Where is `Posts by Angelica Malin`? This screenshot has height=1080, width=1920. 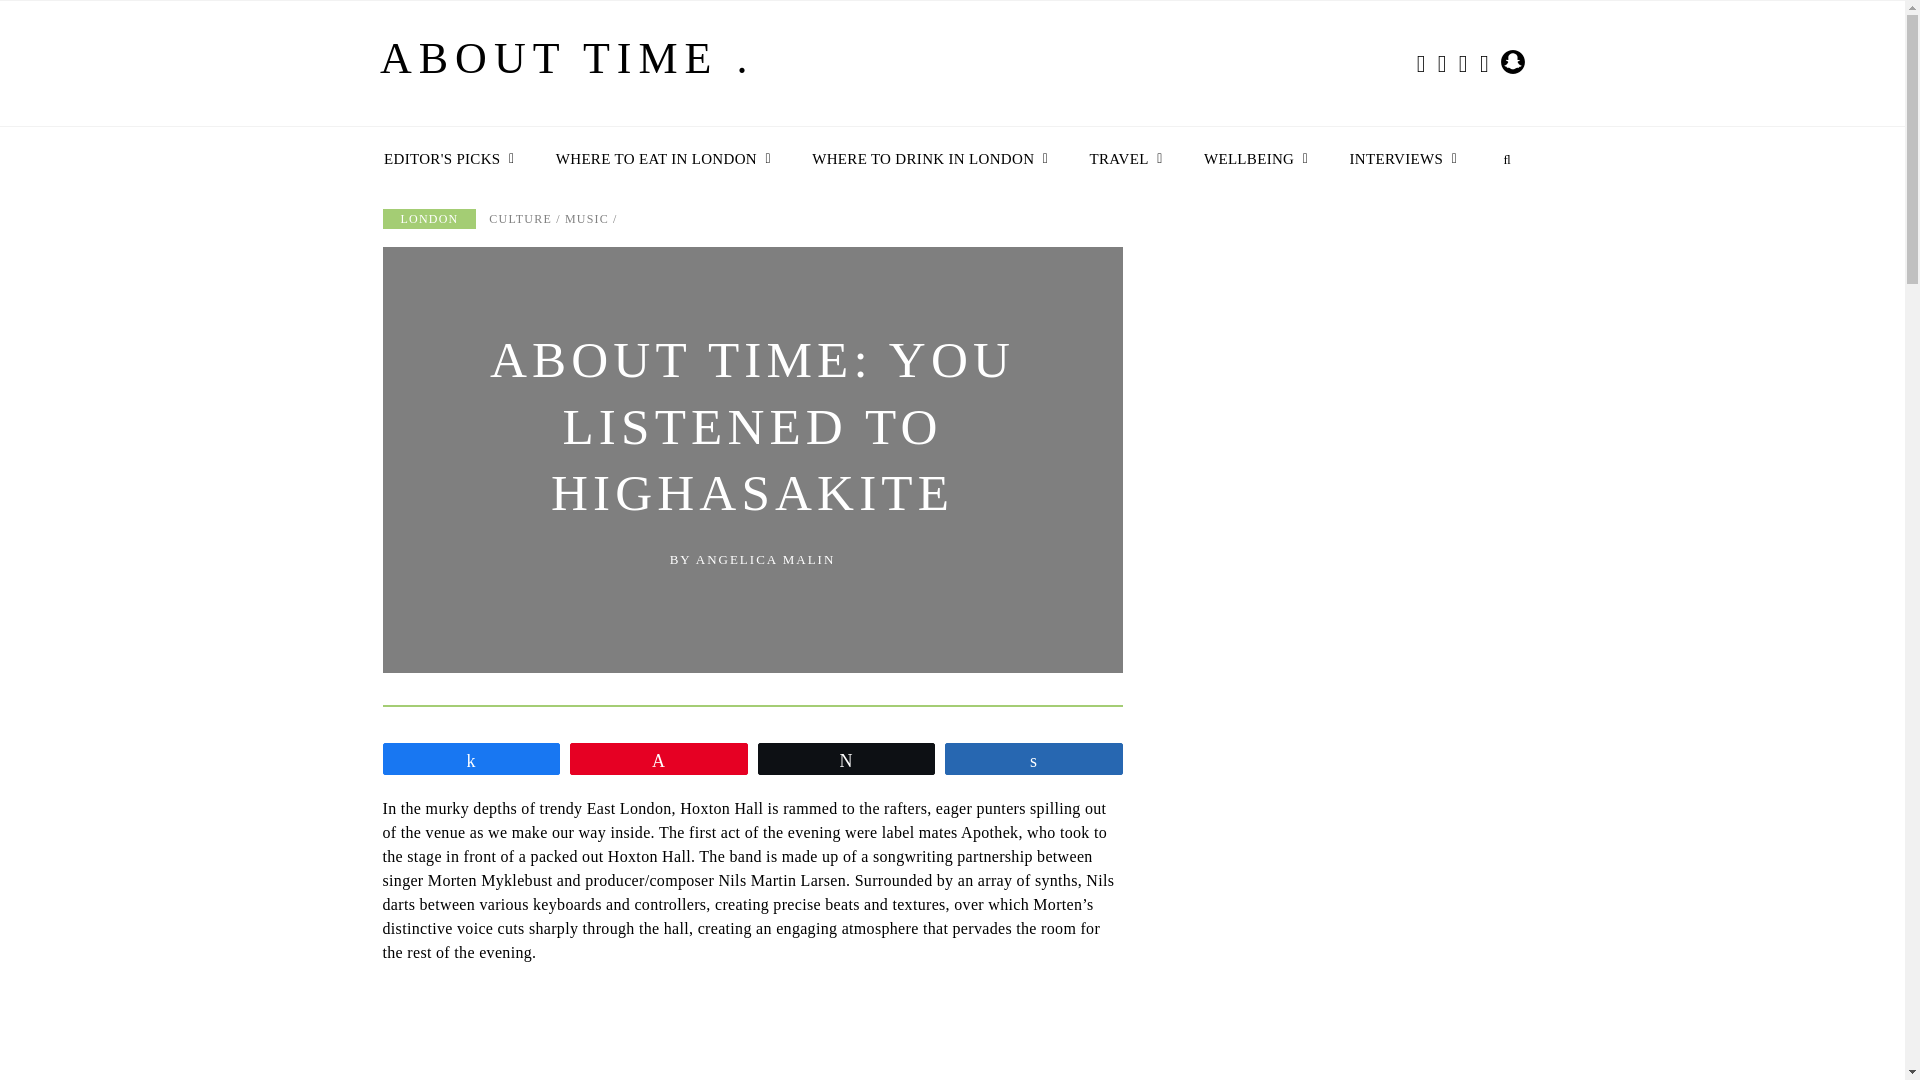
Posts by Angelica Malin is located at coordinates (765, 559).